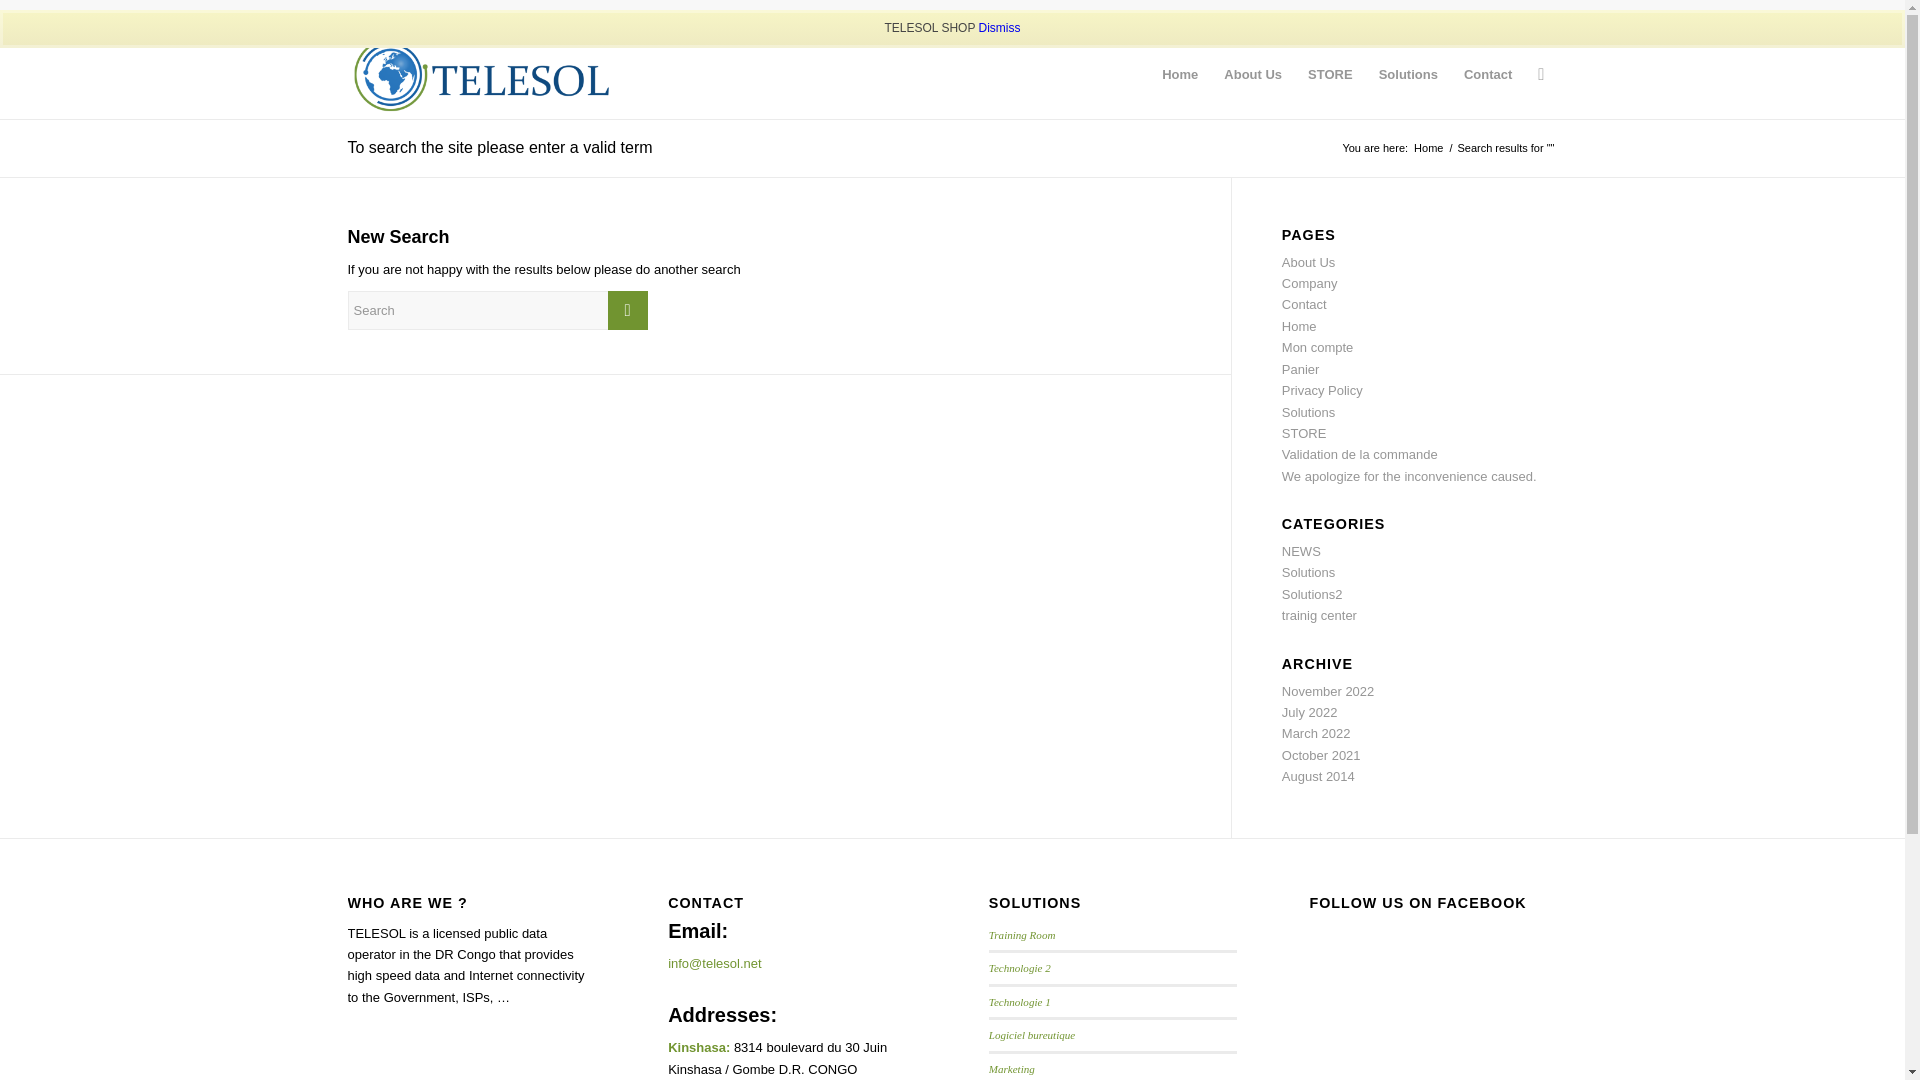  I want to click on Solutions2, so click(1312, 594).